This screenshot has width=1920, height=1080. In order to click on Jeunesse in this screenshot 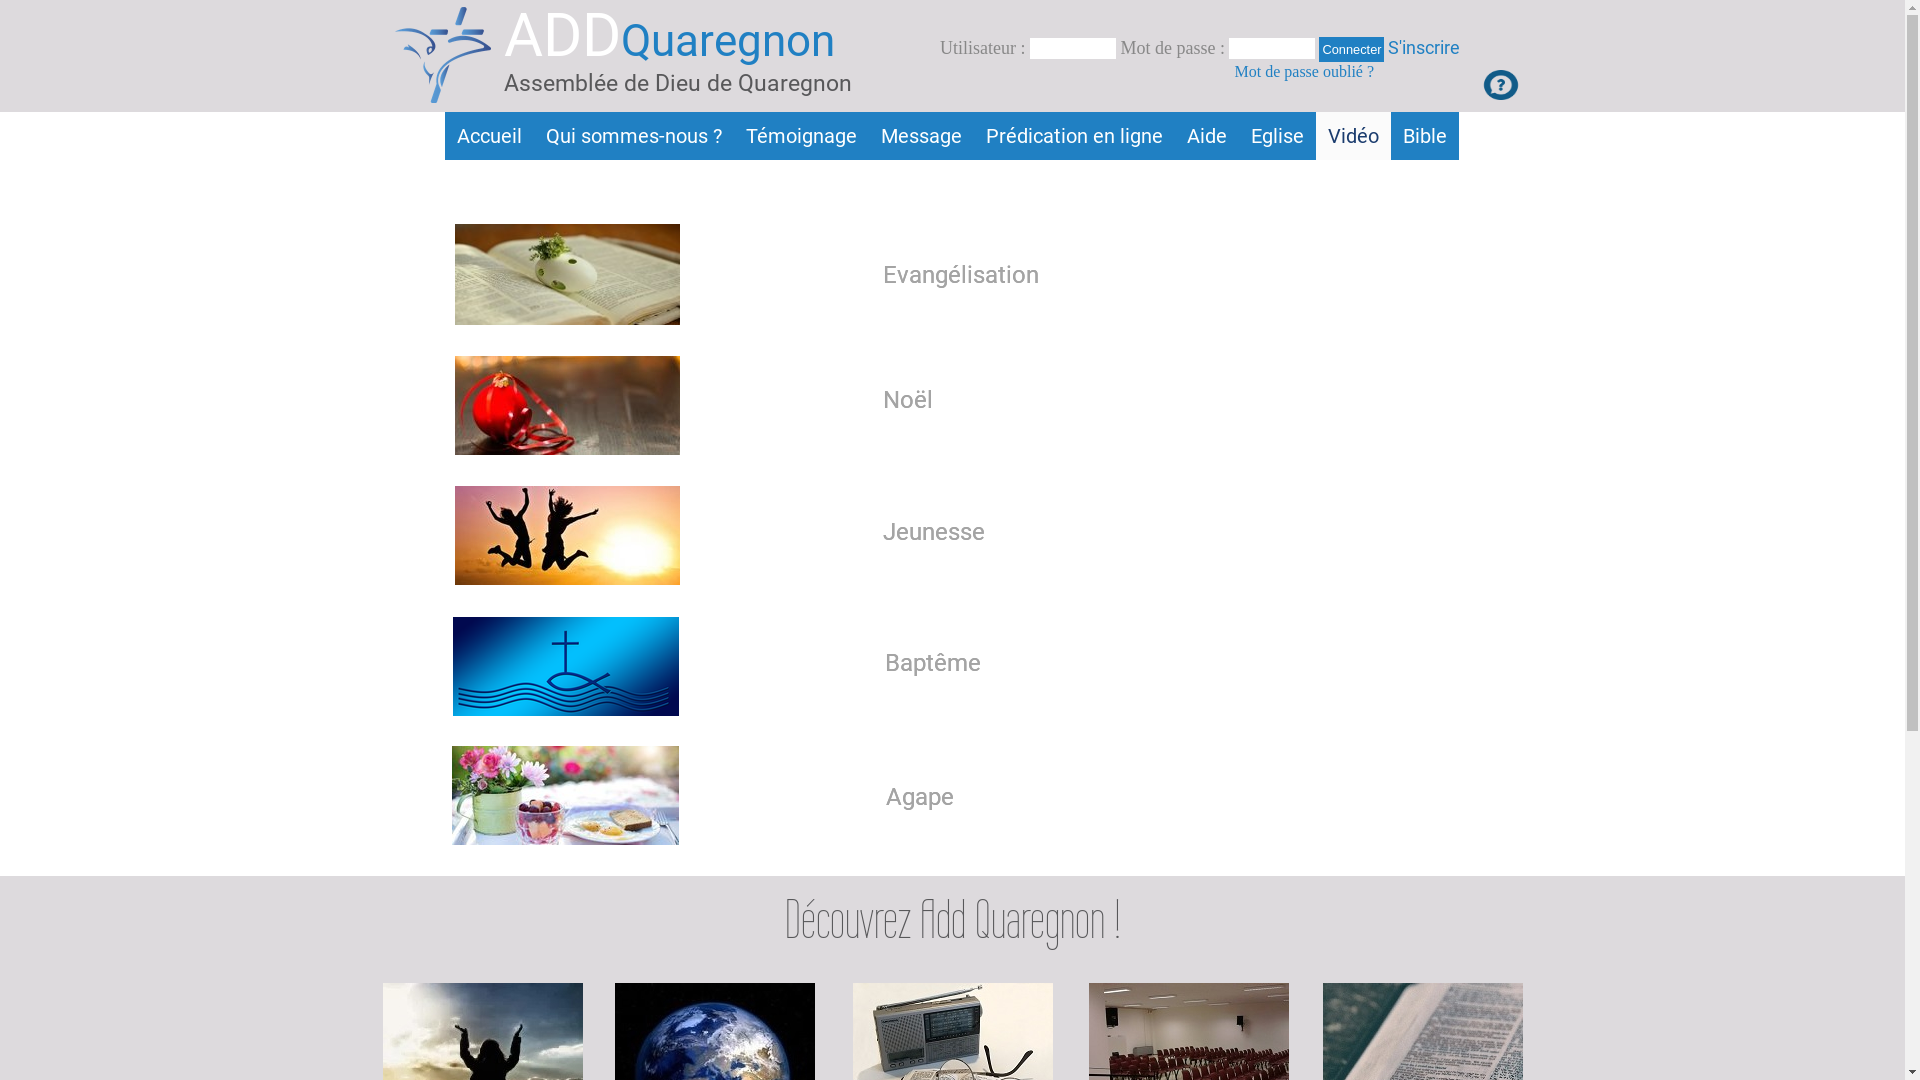, I will do `click(932, 532)`.